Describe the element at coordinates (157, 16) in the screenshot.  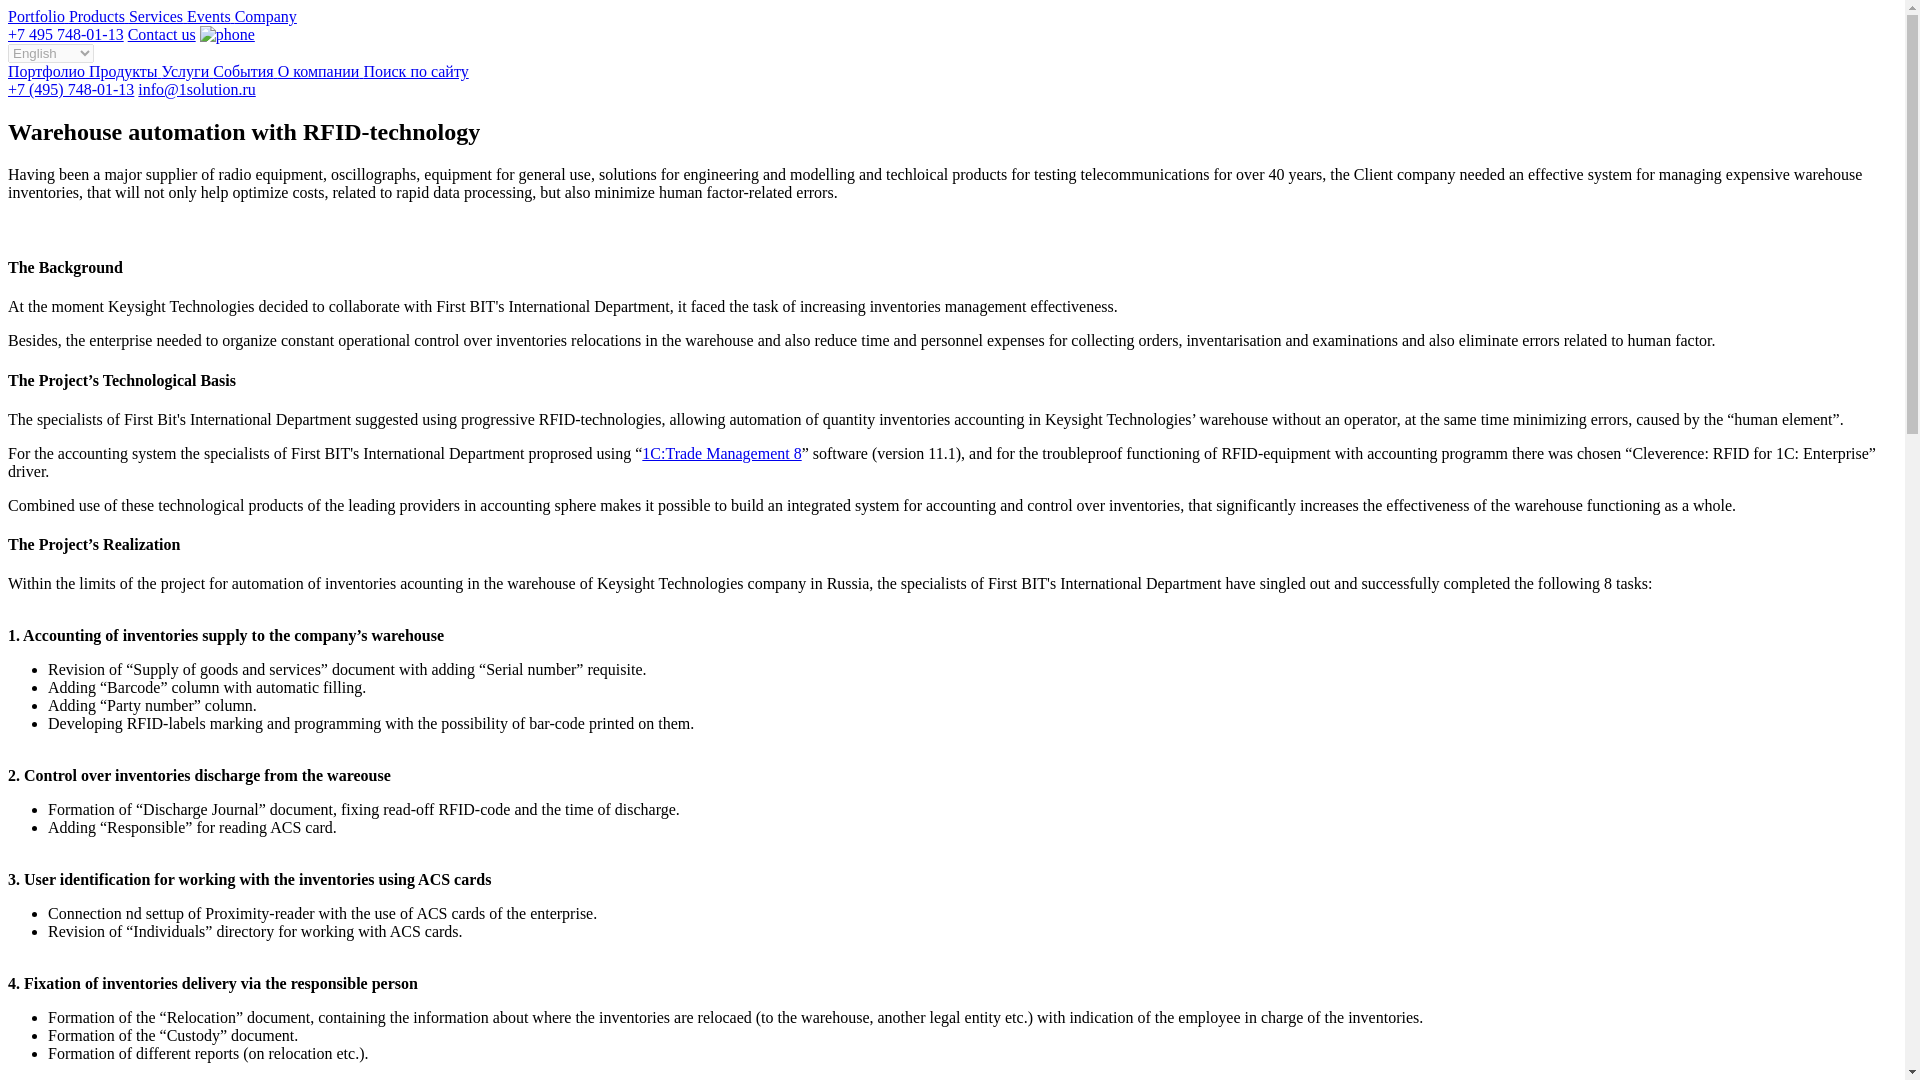
I see `Services` at that location.